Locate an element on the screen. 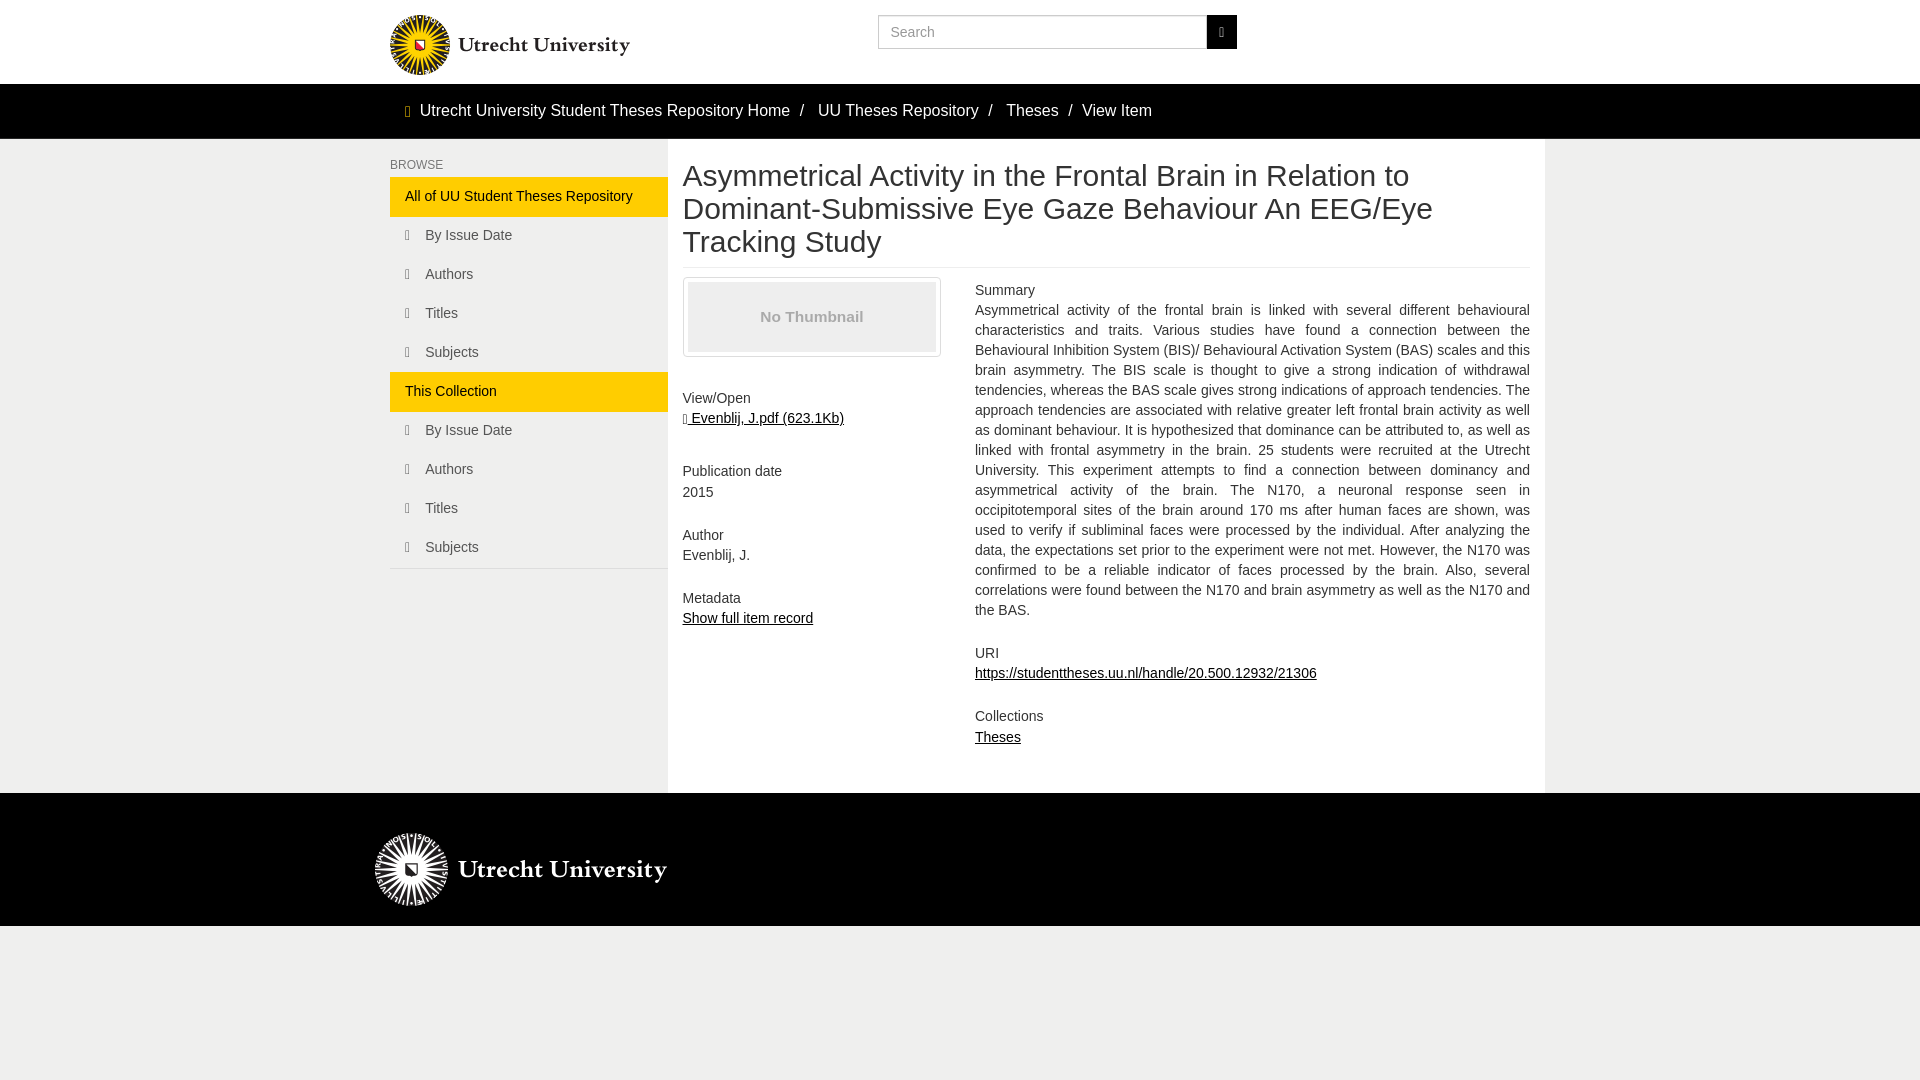 This screenshot has height=1080, width=1920. Authors is located at coordinates (528, 274).